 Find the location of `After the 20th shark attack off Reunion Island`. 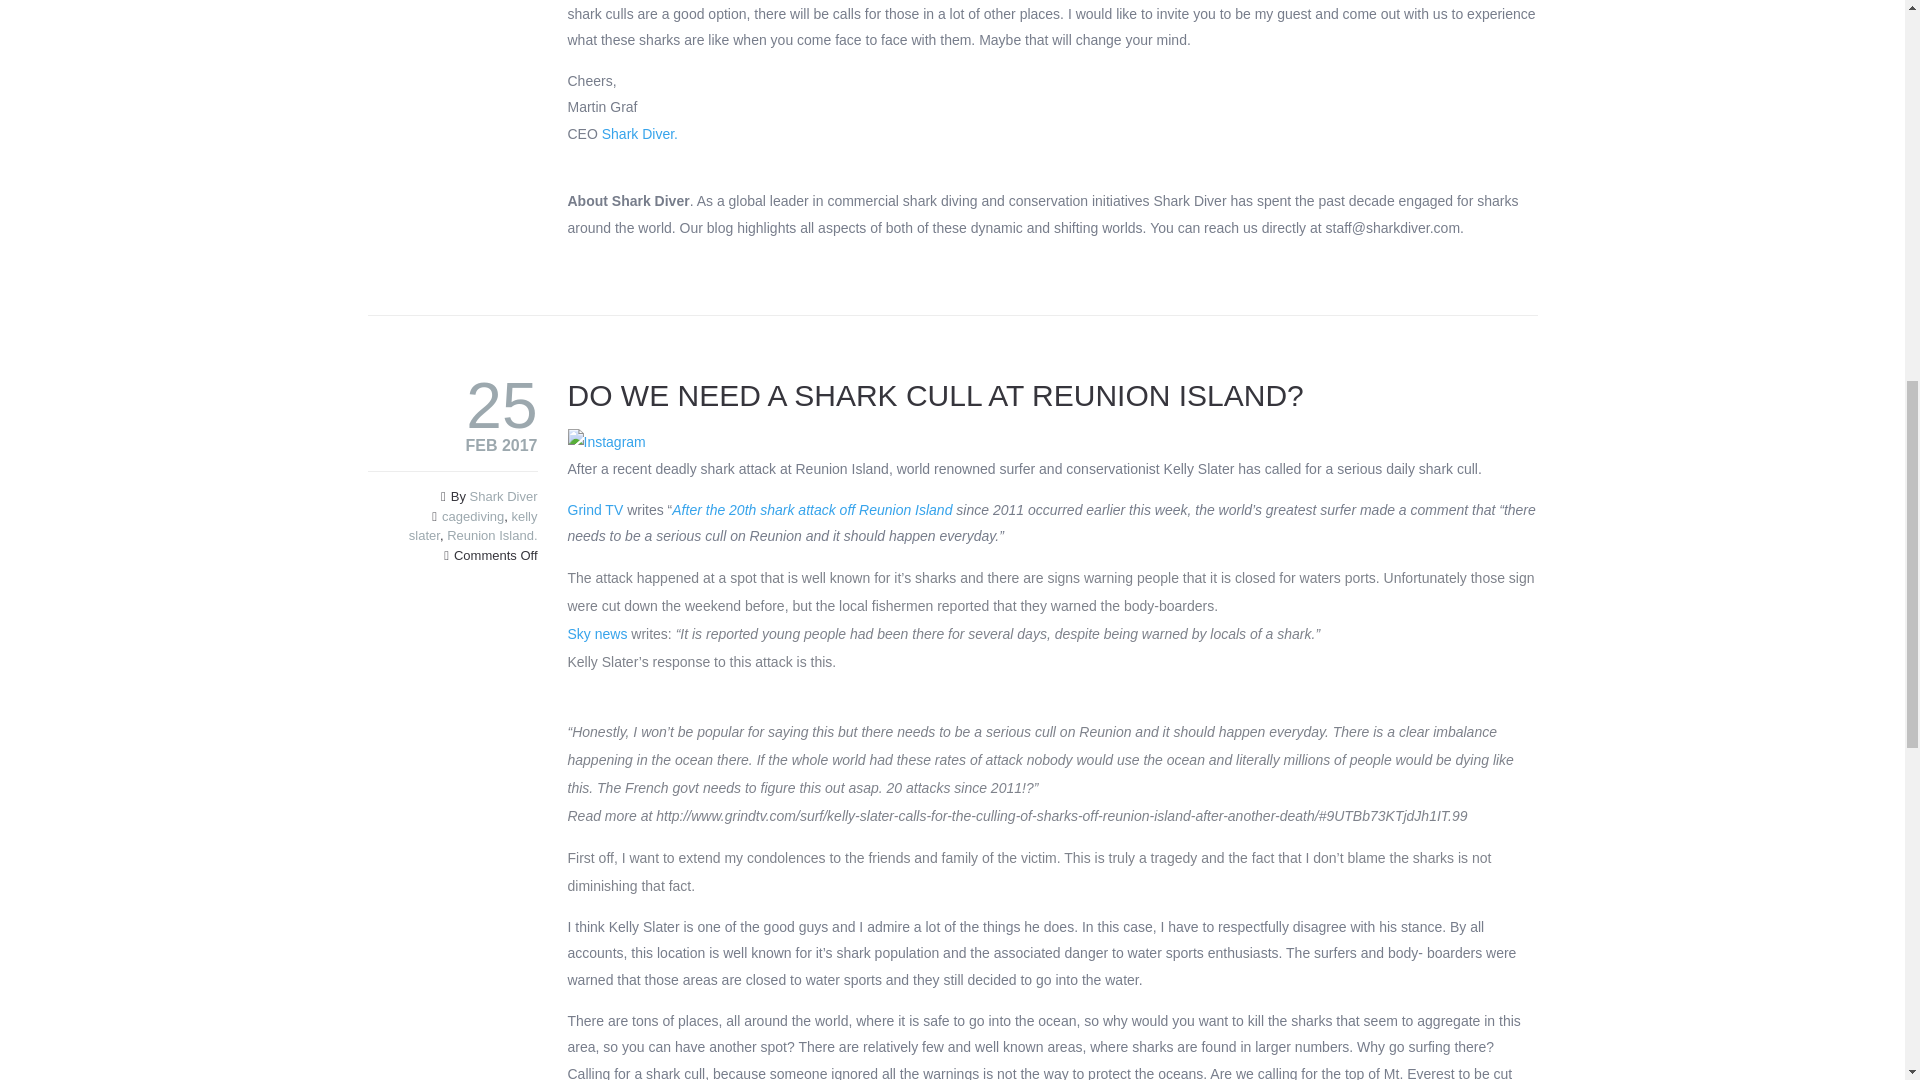

After the 20th shark attack off Reunion Island is located at coordinates (812, 510).